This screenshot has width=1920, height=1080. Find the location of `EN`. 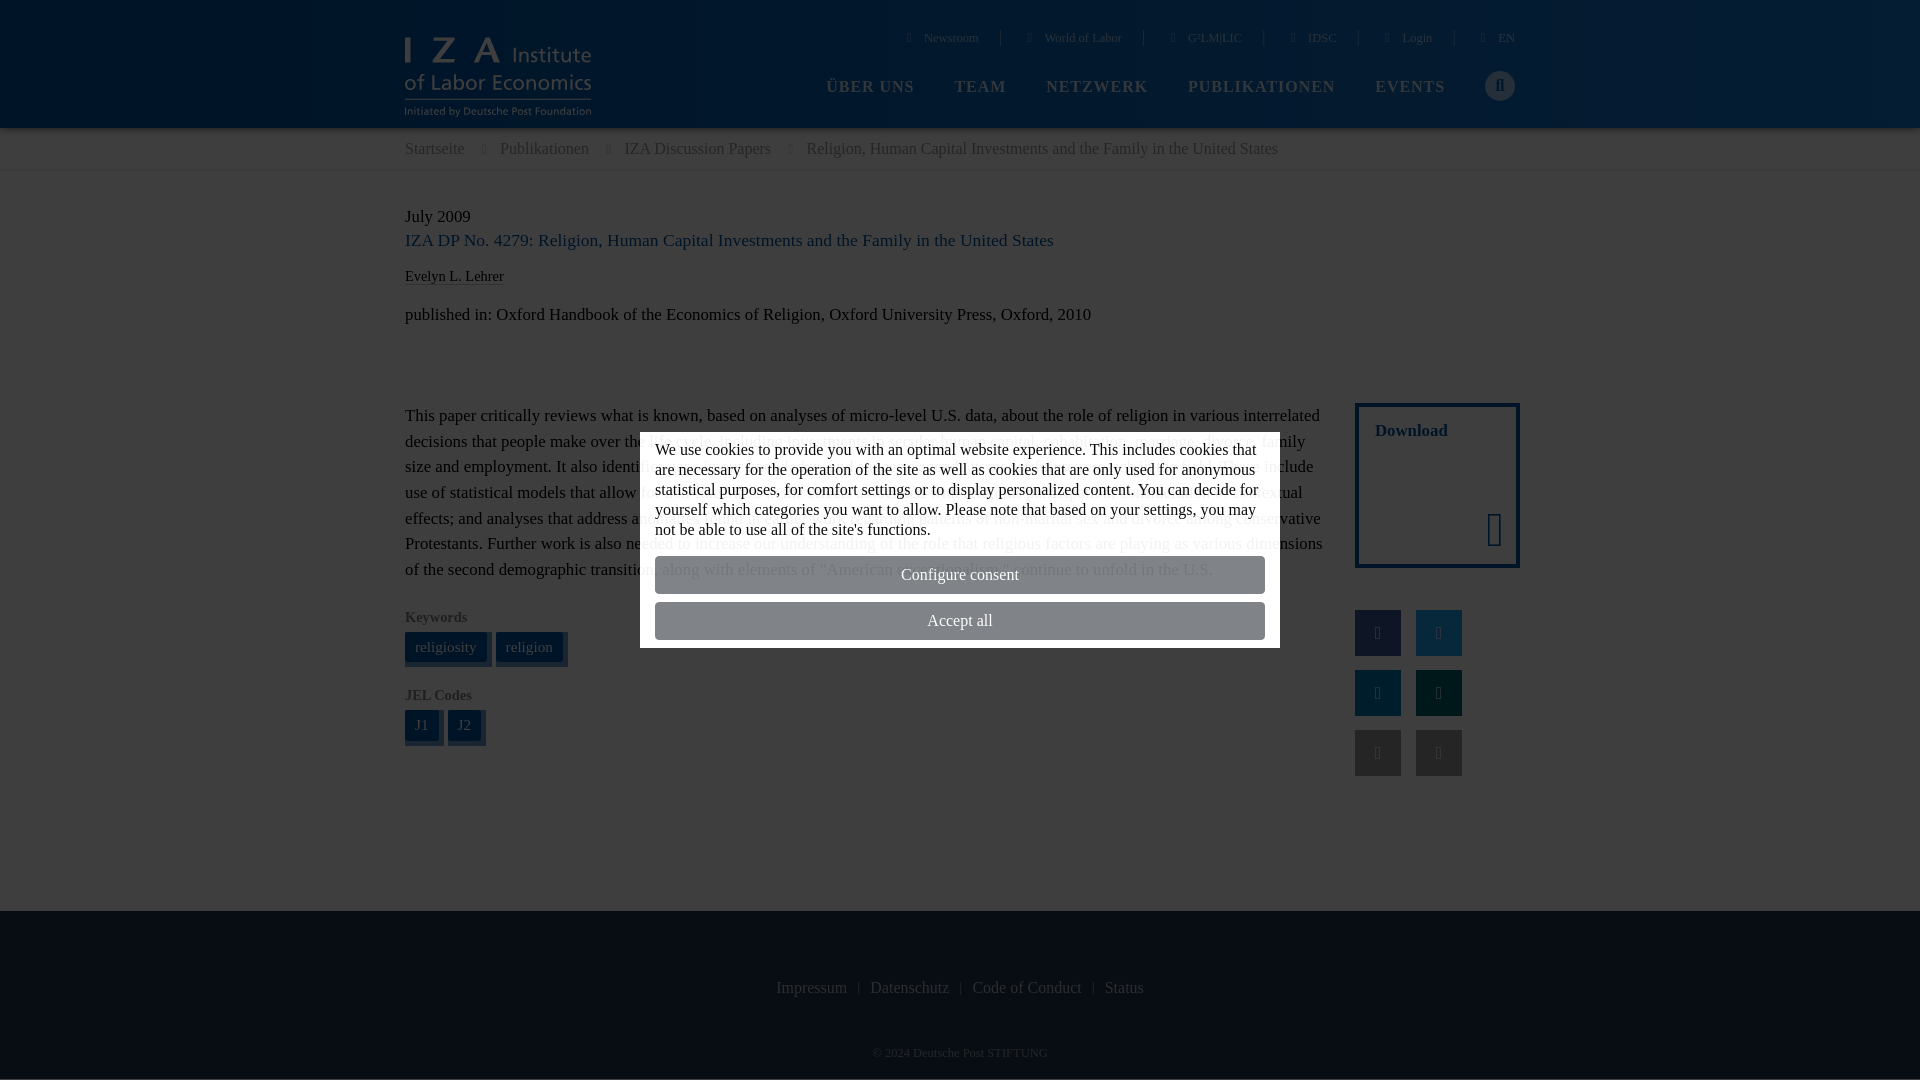

EN is located at coordinates (1495, 40).